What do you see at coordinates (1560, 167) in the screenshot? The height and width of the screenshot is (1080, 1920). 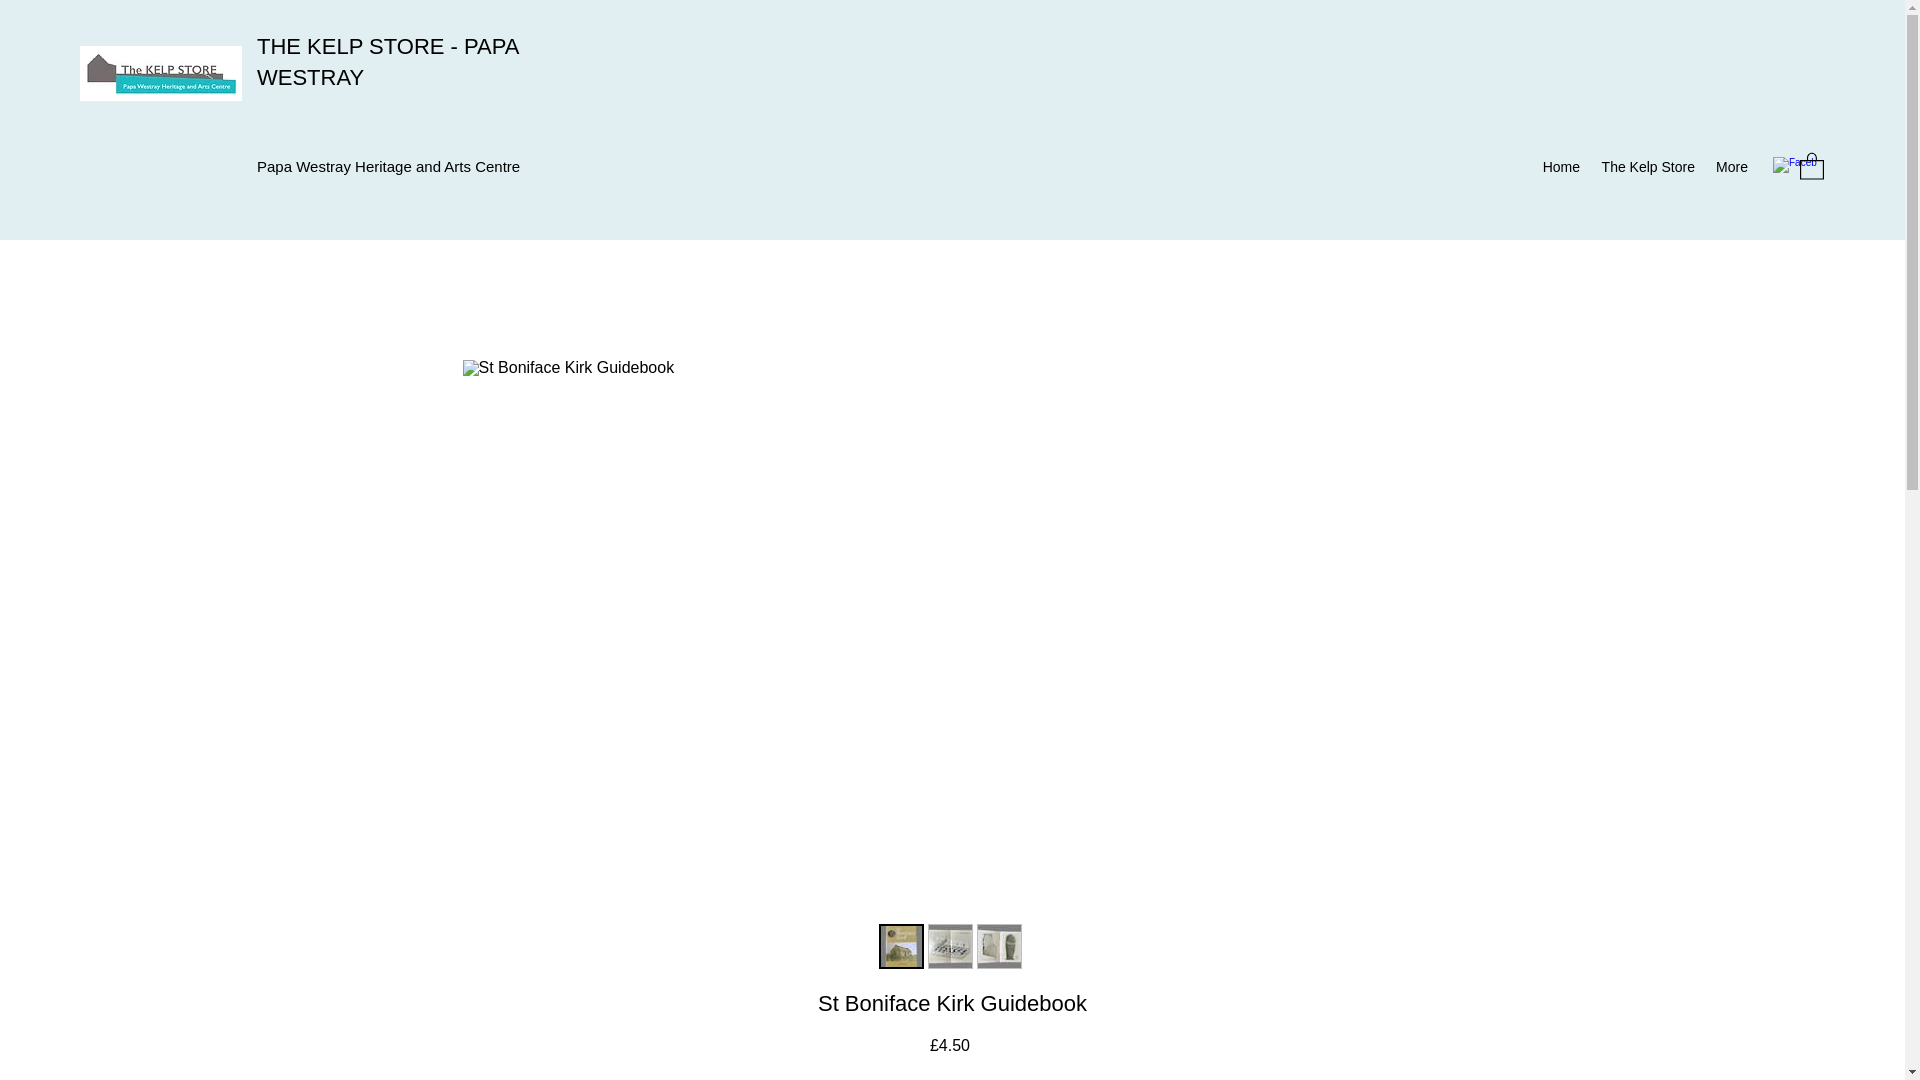 I see `Home` at bounding box center [1560, 167].